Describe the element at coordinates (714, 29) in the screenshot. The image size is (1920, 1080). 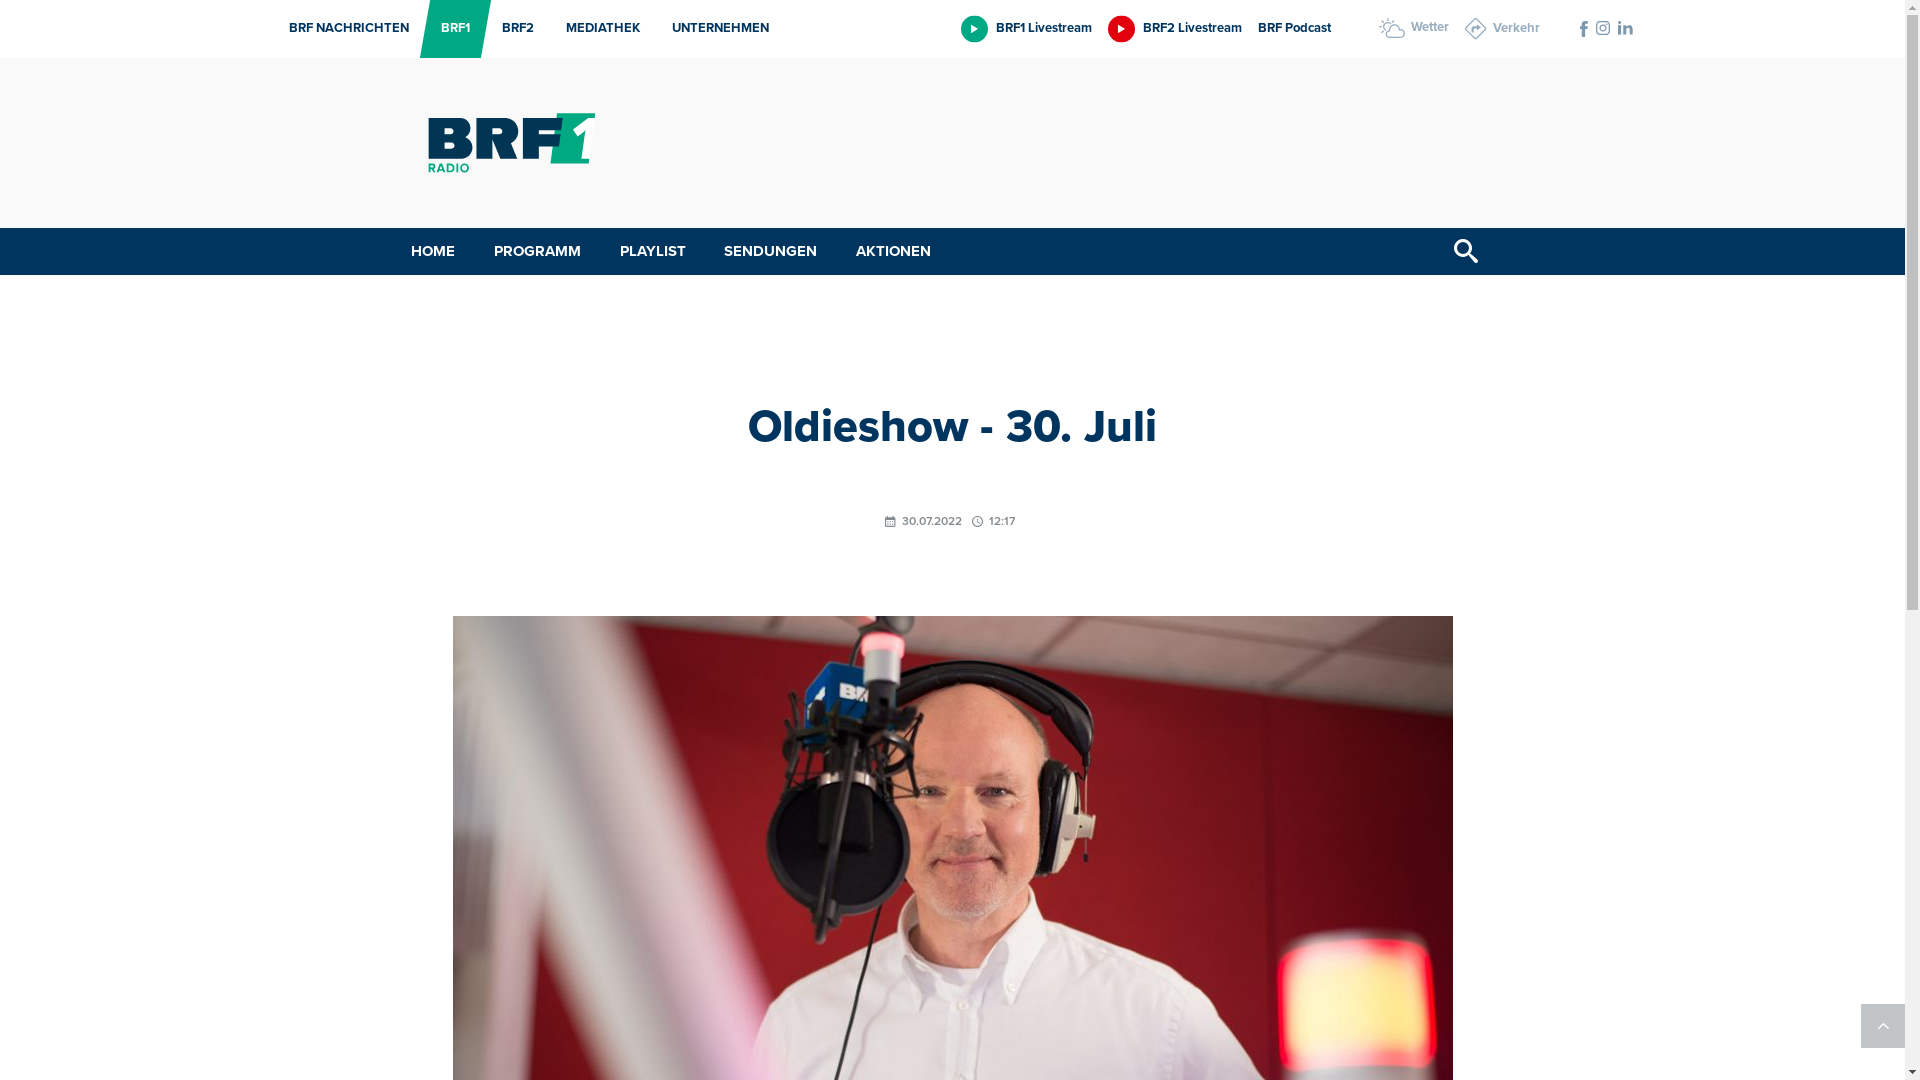
I see `UNTERNEHMEN` at that location.